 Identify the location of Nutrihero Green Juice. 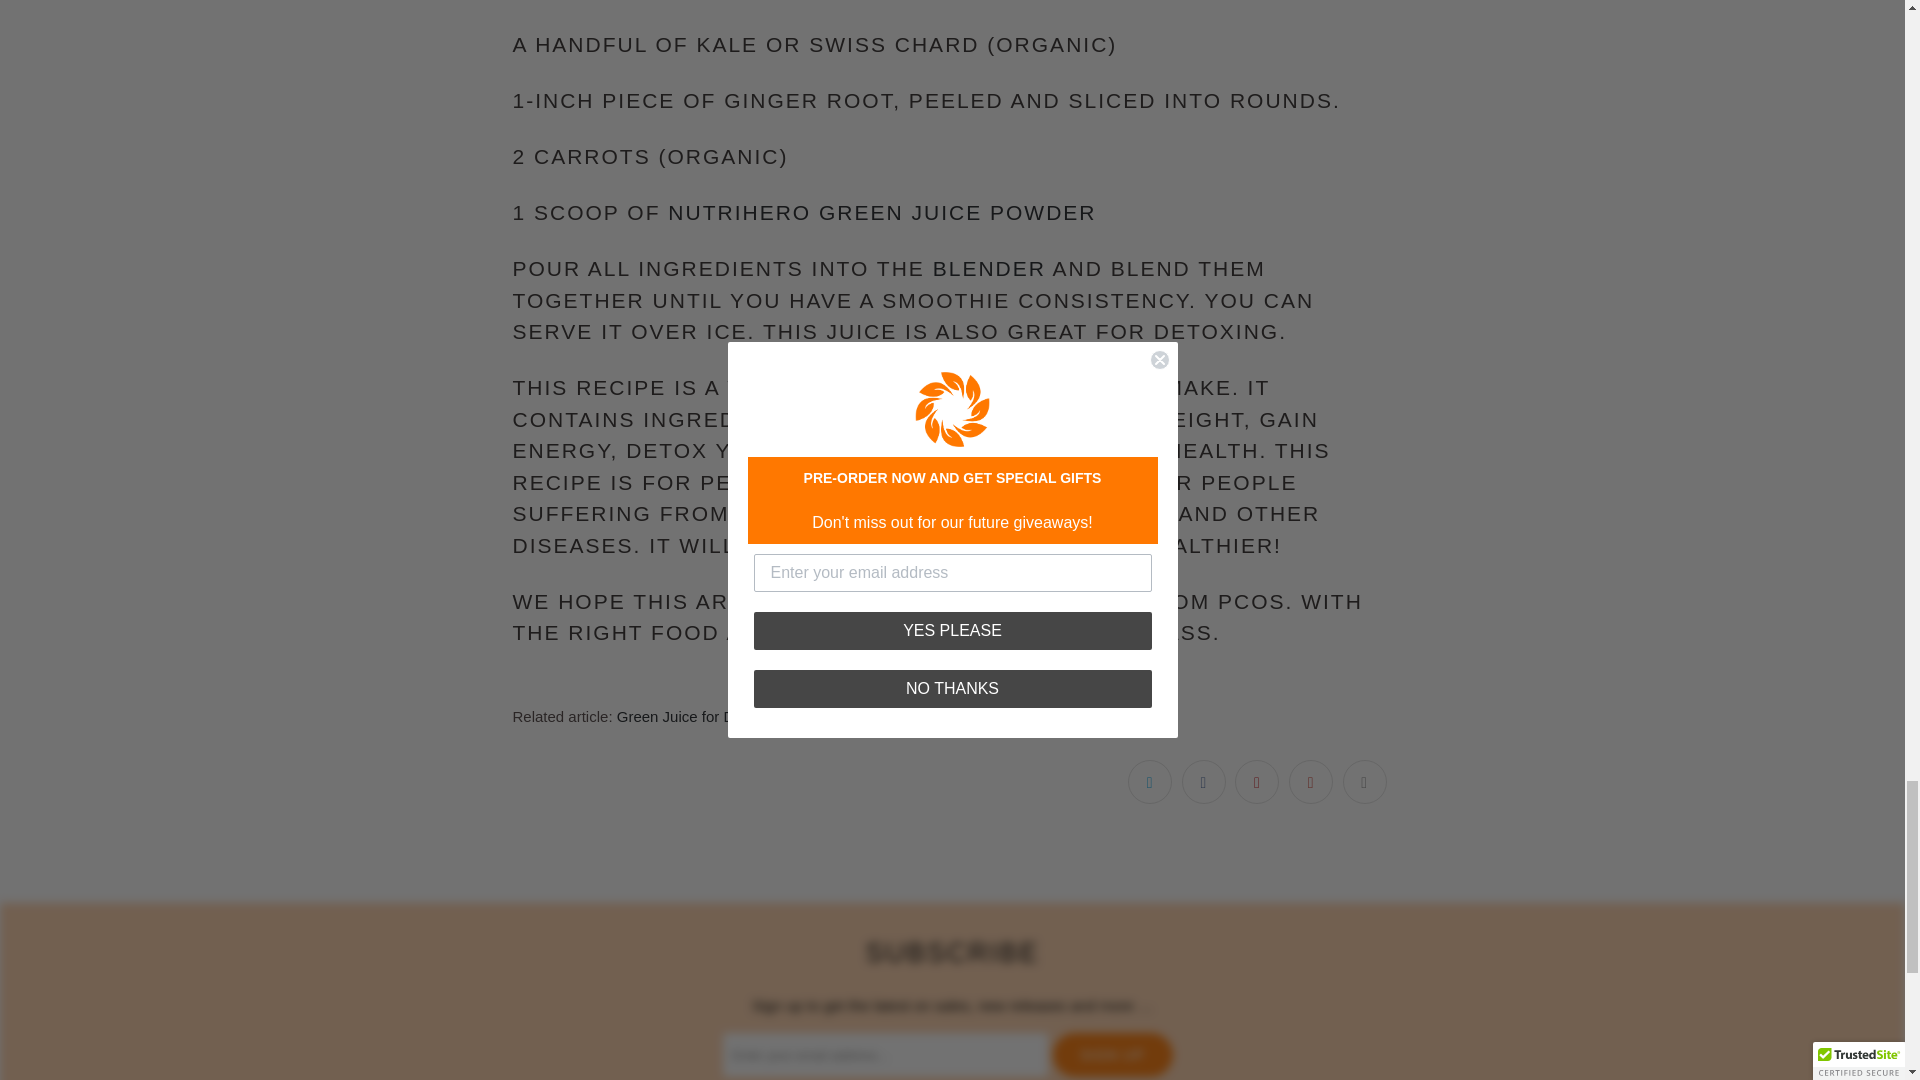
(882, 212).